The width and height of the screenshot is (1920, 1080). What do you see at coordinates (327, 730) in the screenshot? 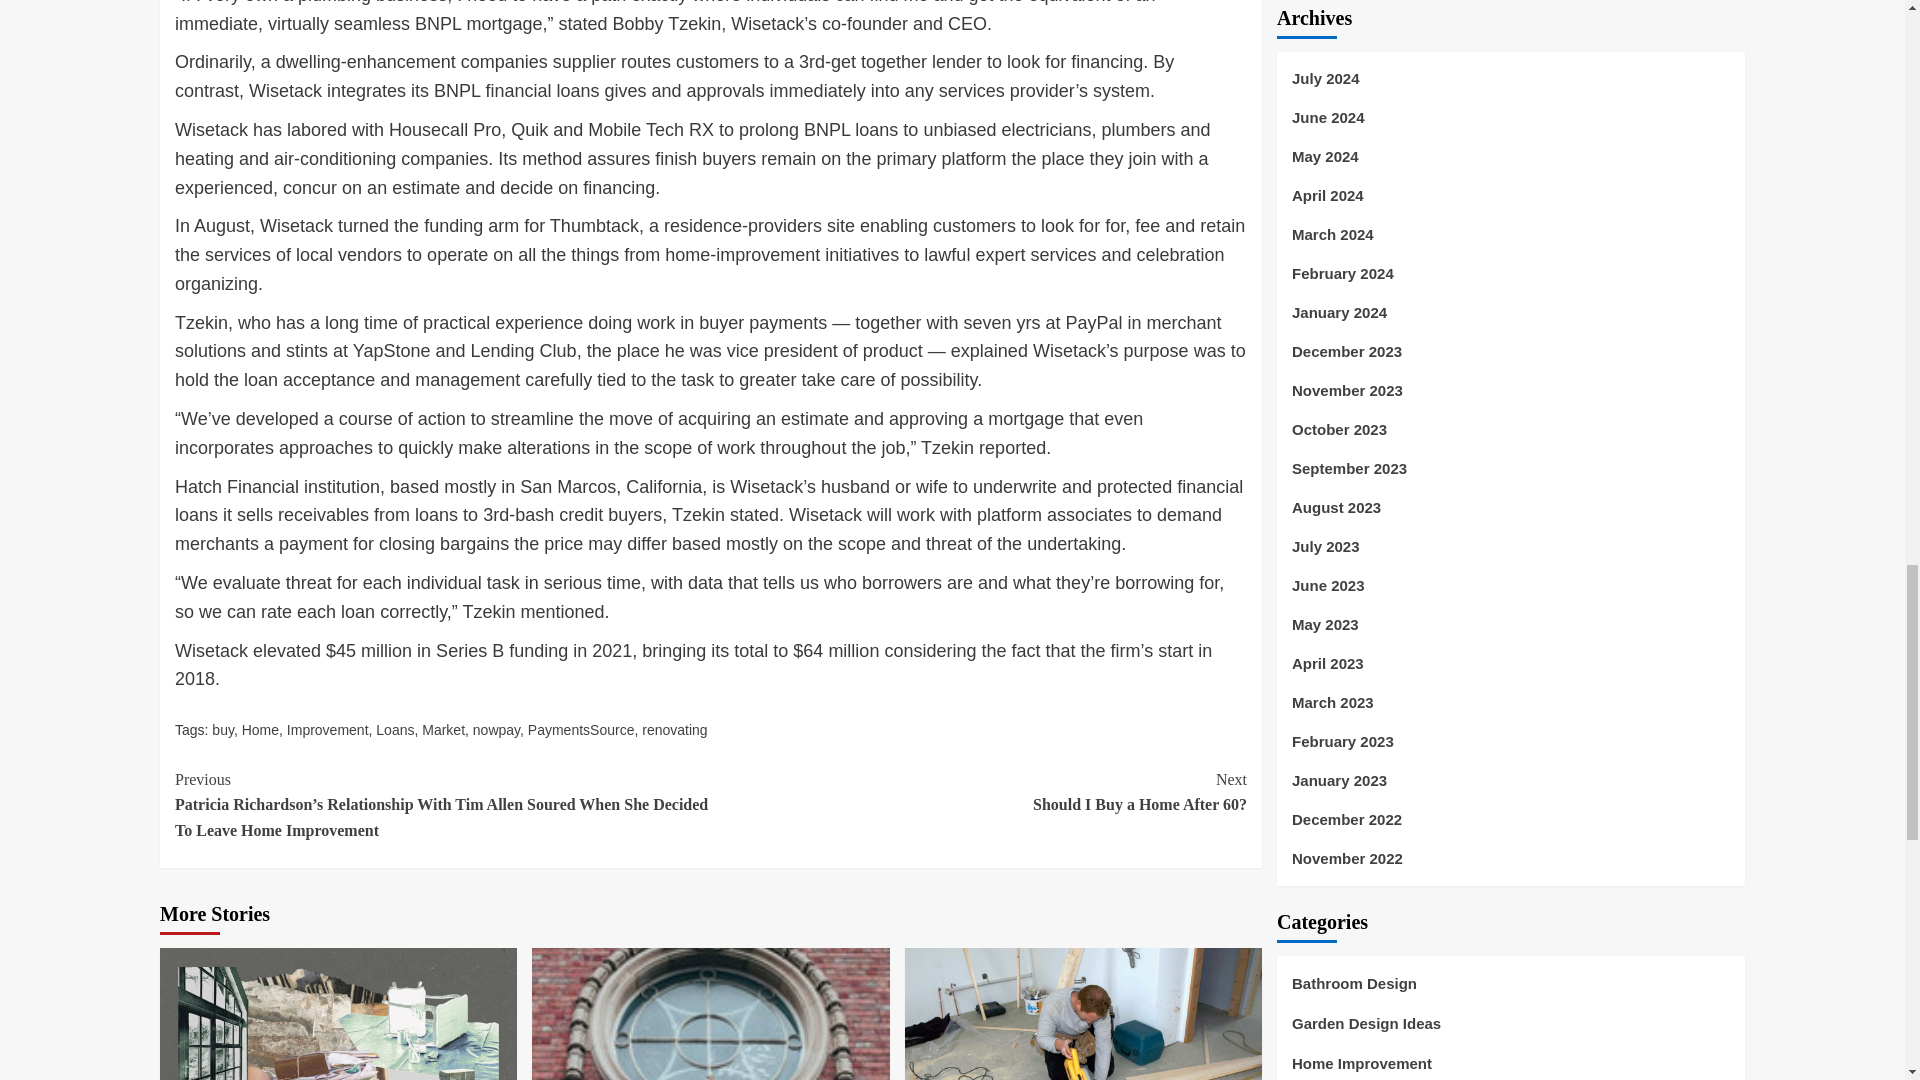
I see `Improvement` at bounding box center [327, 730].